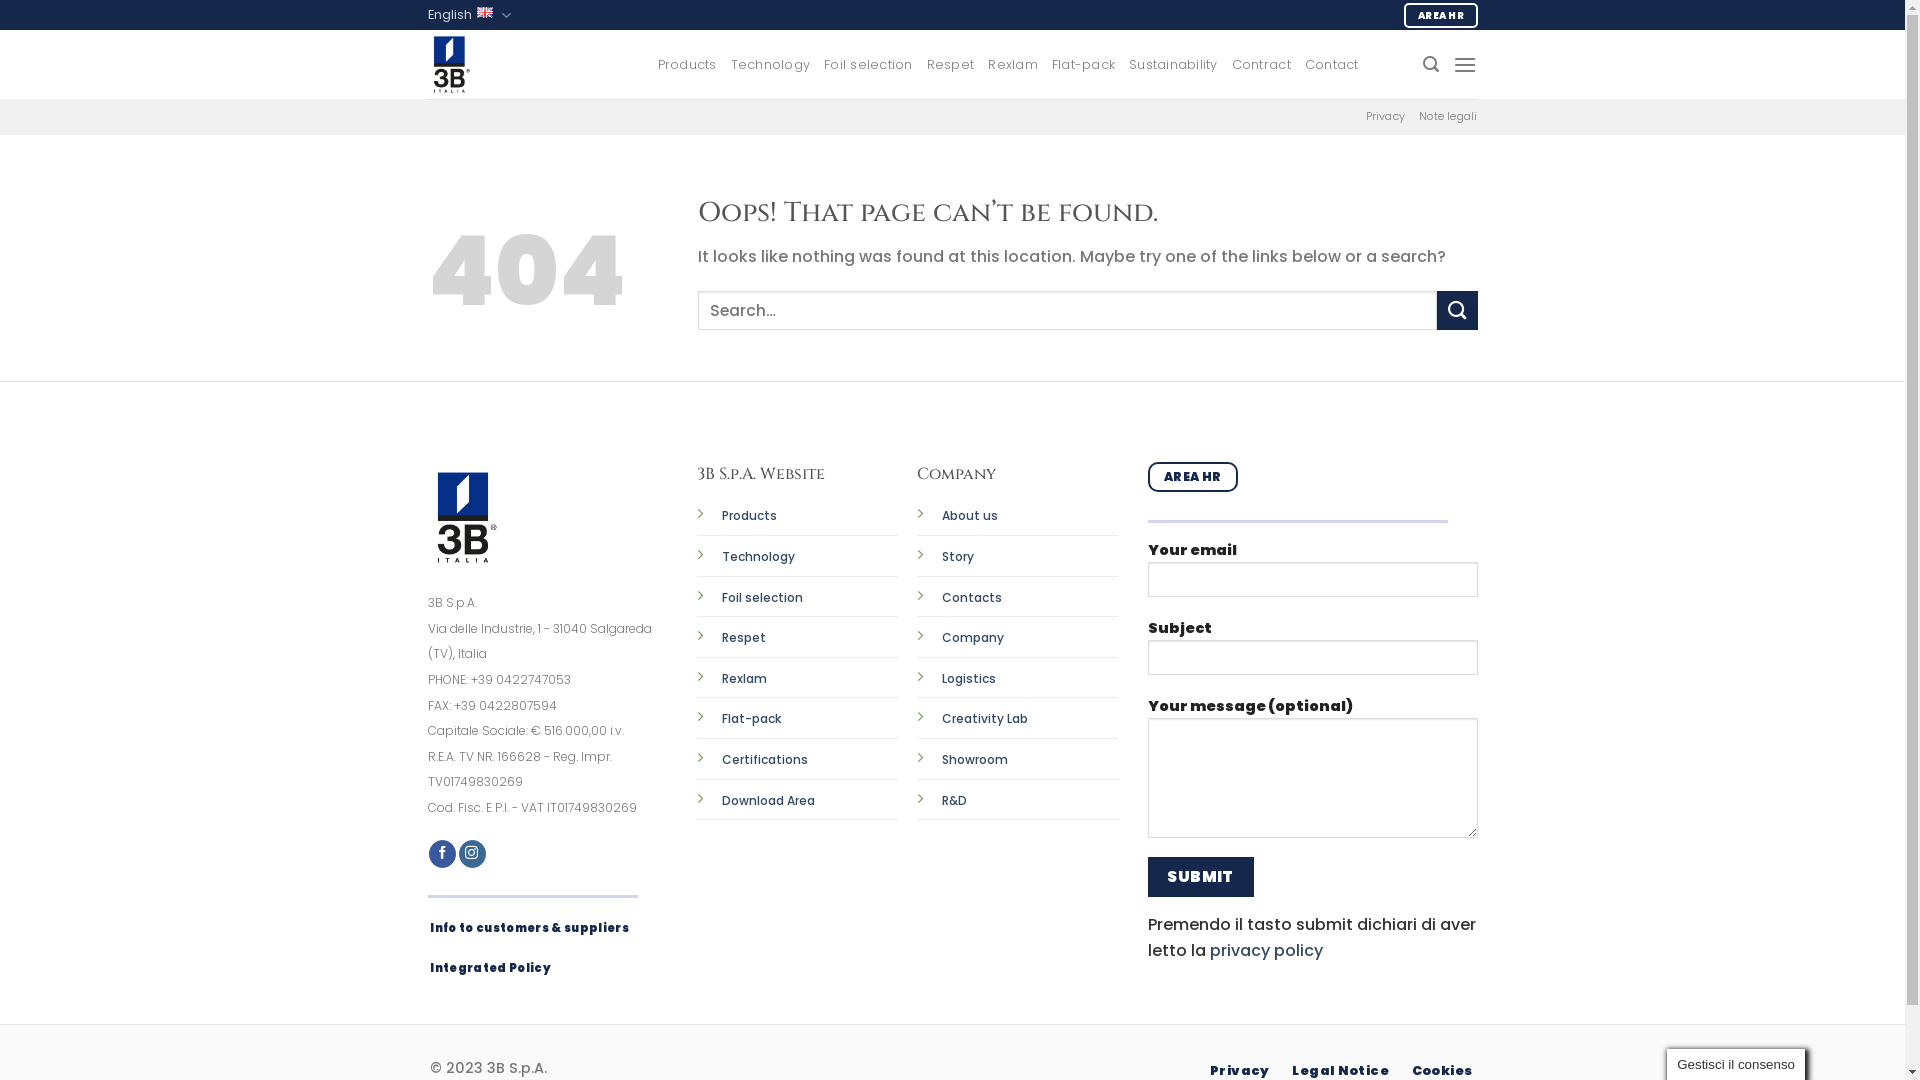  What do you see at coordinates (768, 800) in the screenshot?
I see `Download Area` at bounding box center [768, 800].